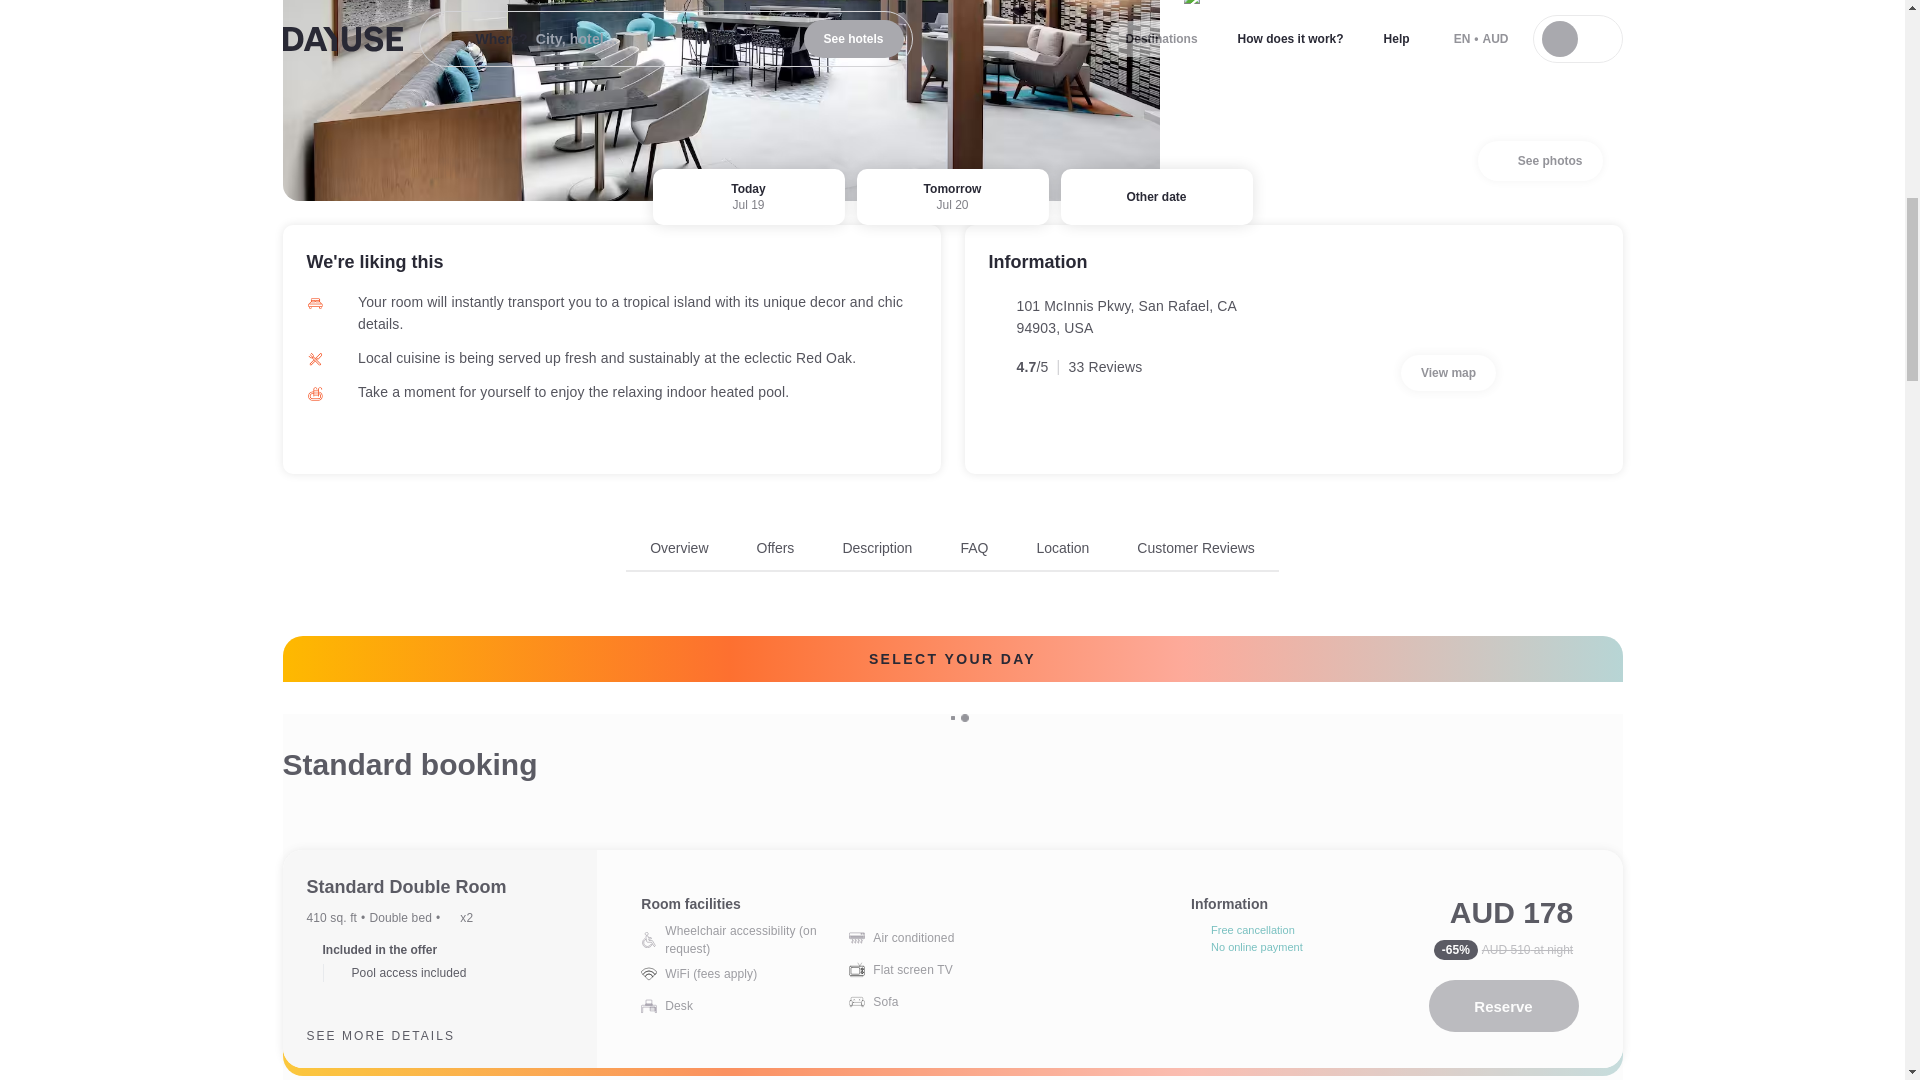 Image resolution: width=1920 pixels, height=1080 pixels. Describe the element at coordinates (1194, 548) in the screenshot. I see `Location` at that location.